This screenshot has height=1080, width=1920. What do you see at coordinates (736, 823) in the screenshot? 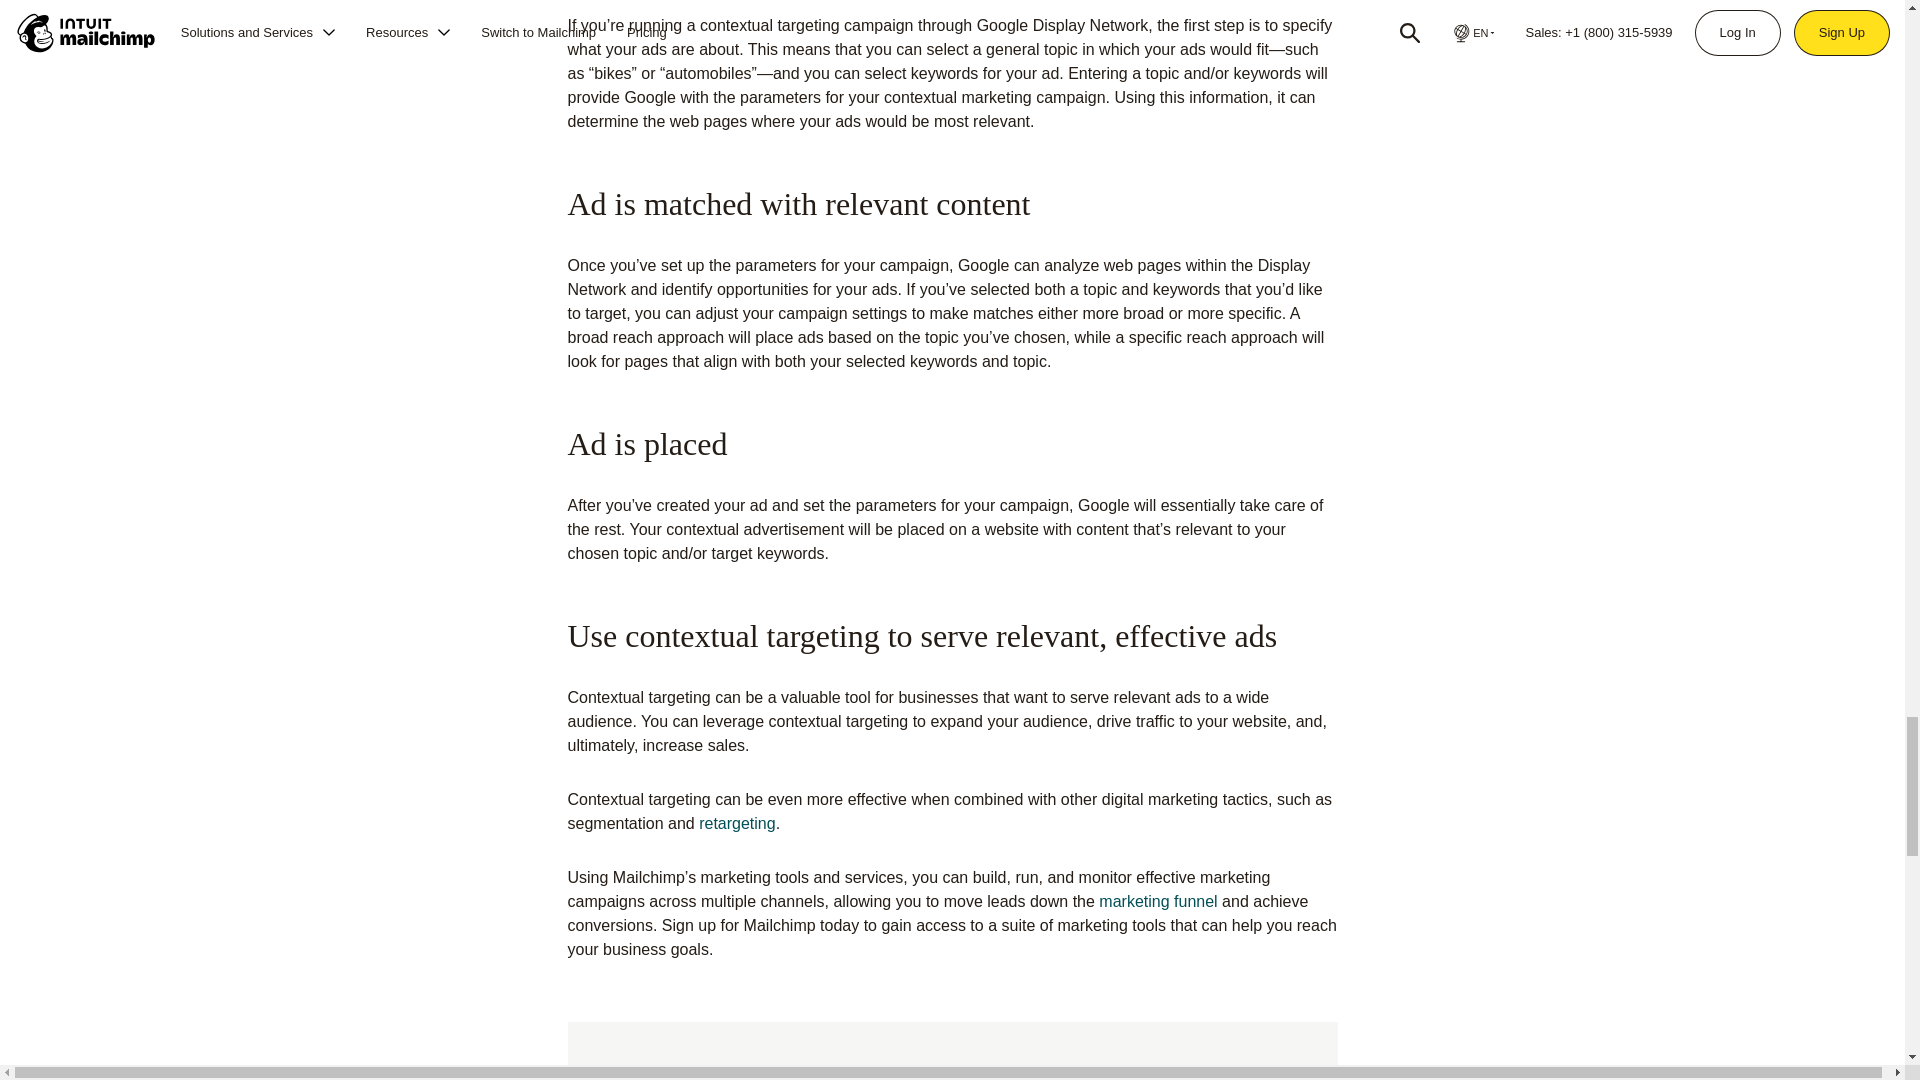
I see `retargeting` at bounding box center [736, 823].